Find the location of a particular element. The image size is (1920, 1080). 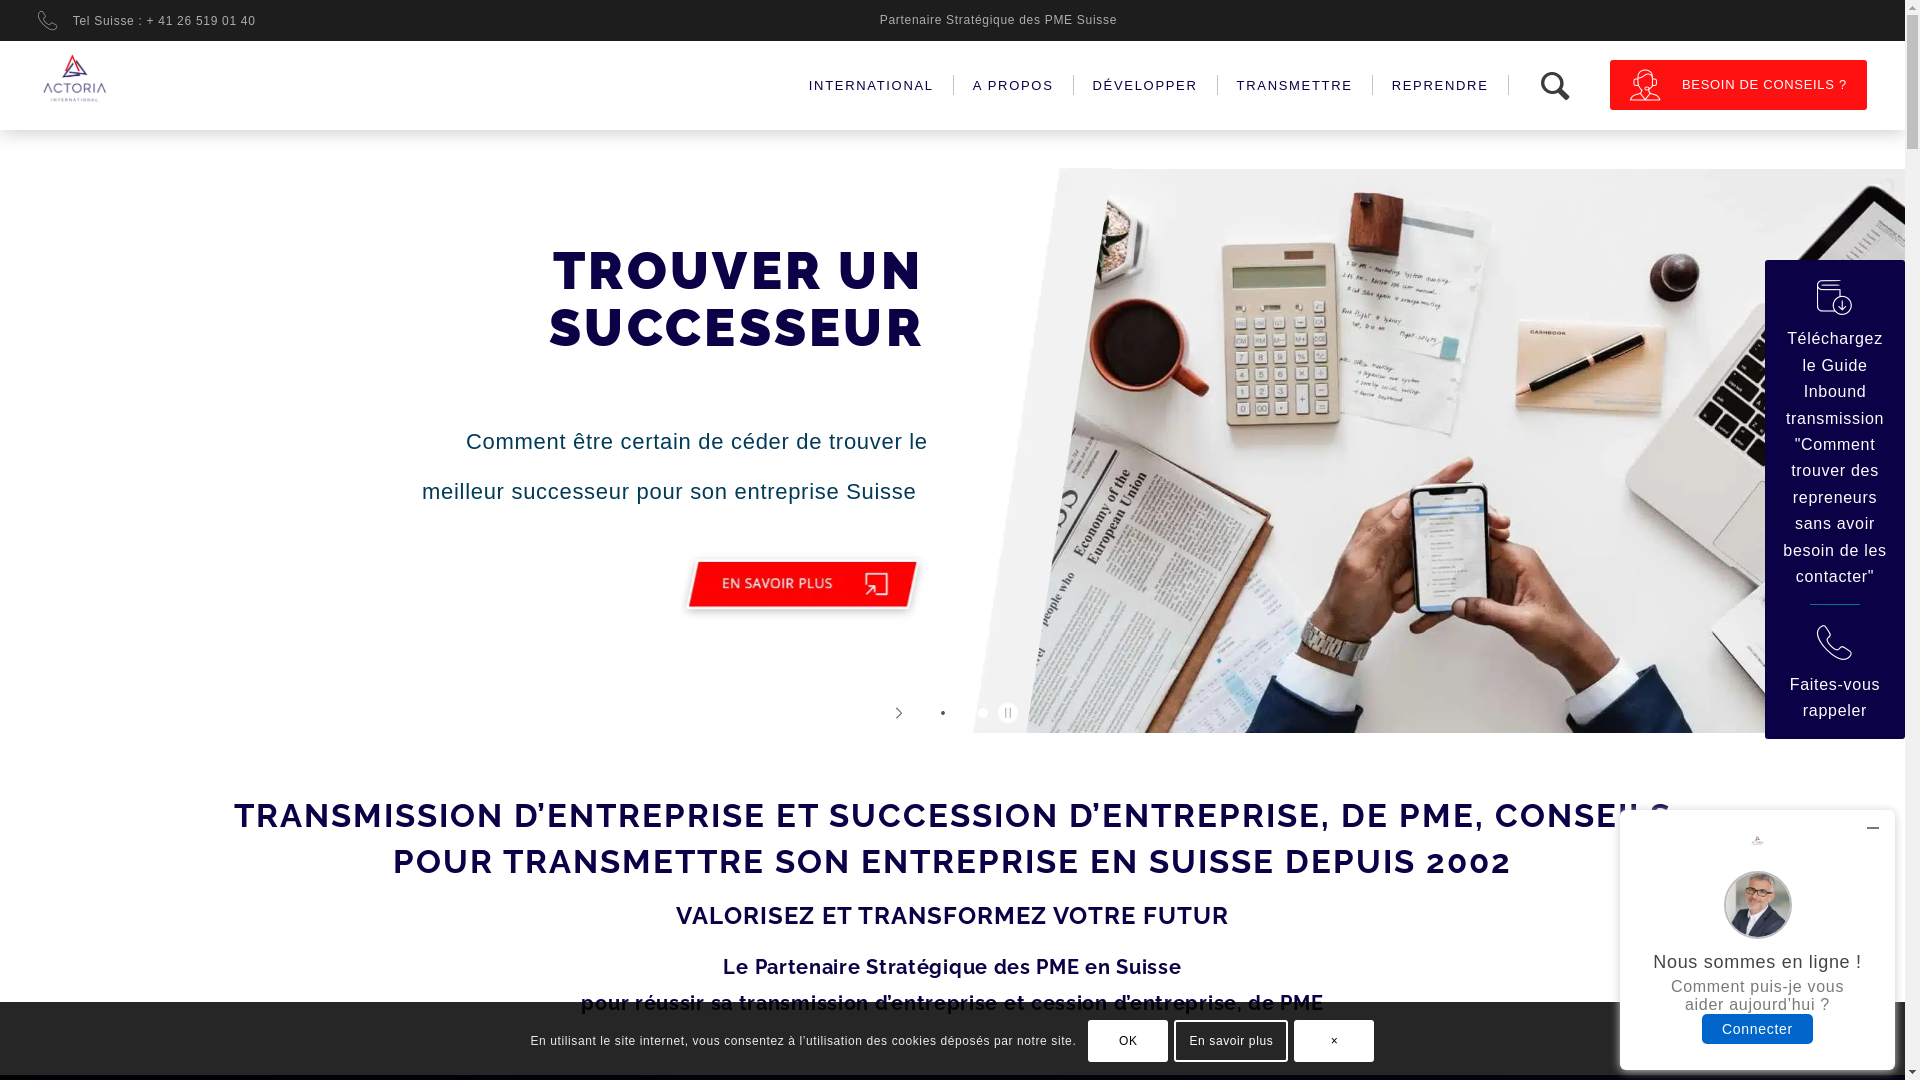

OK is located at coordinates (1128, 1041).